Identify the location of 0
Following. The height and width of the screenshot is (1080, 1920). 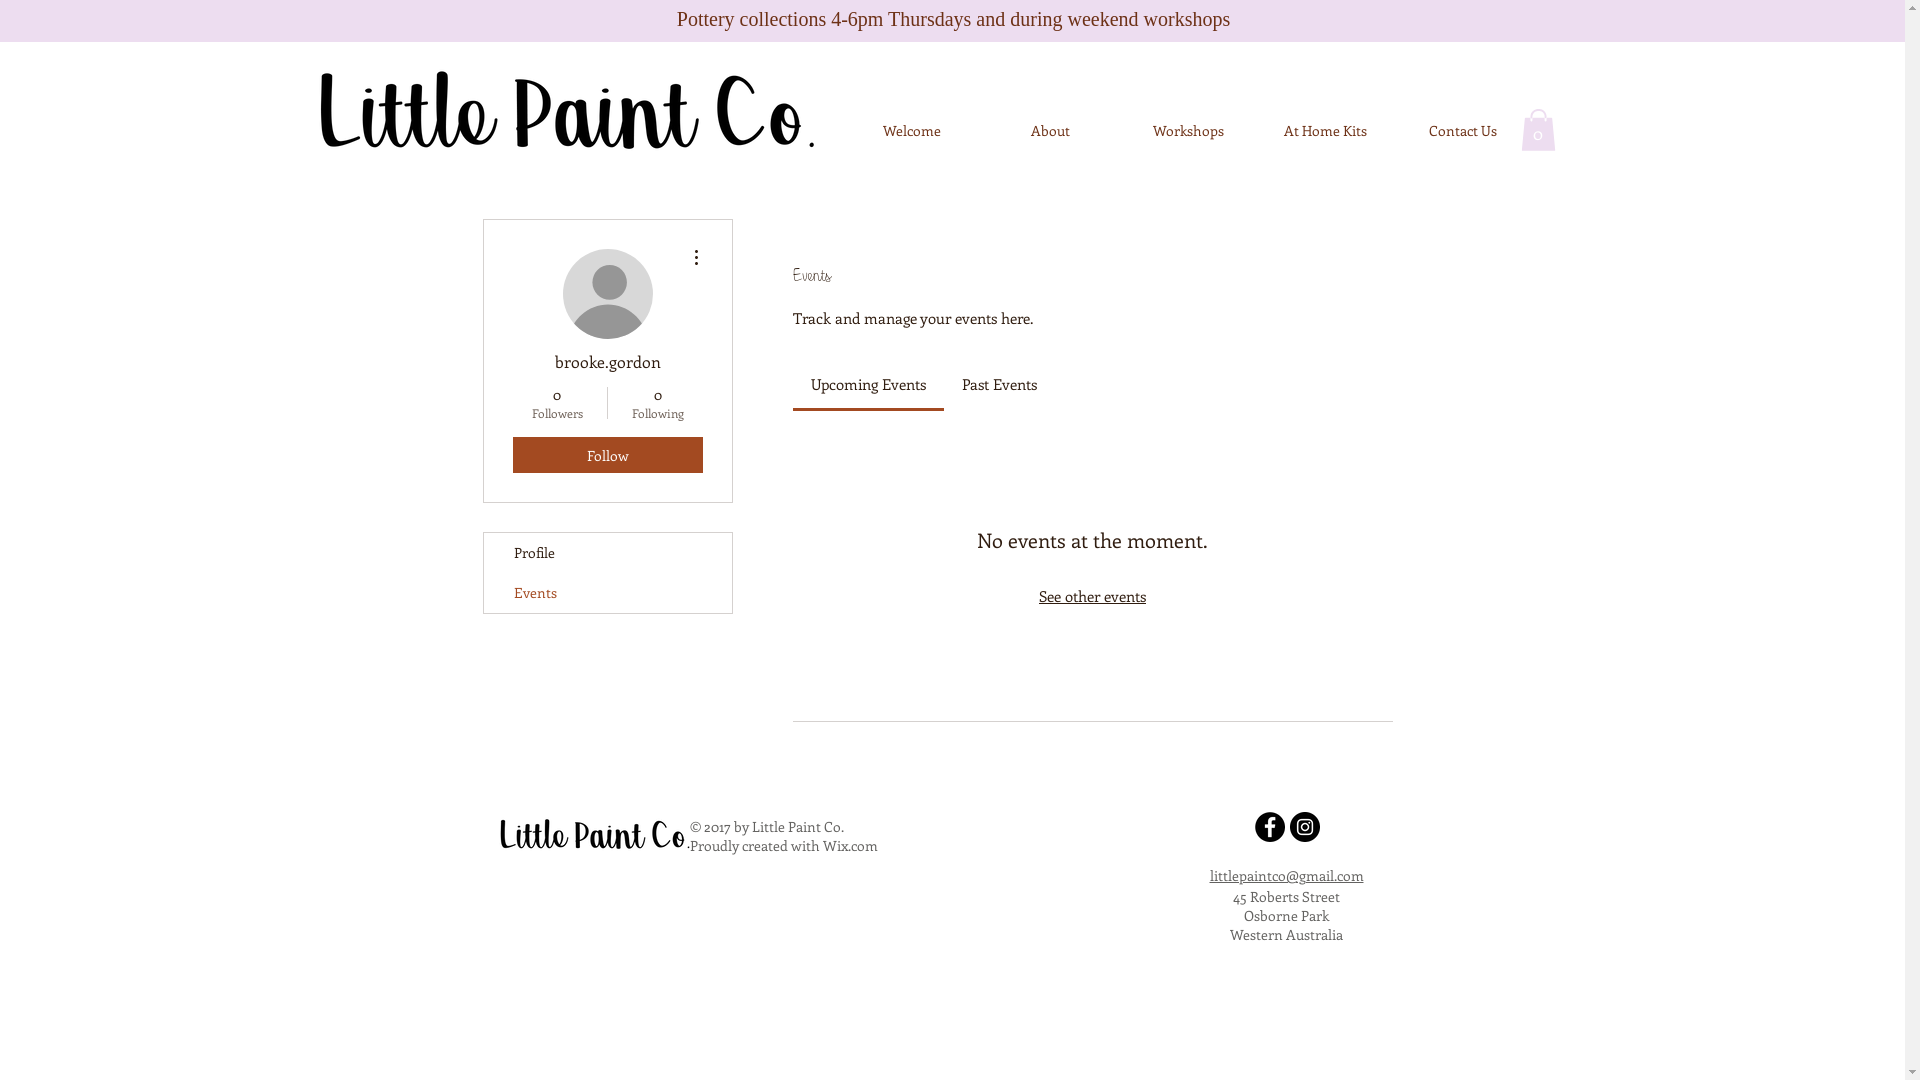
(658, 402).